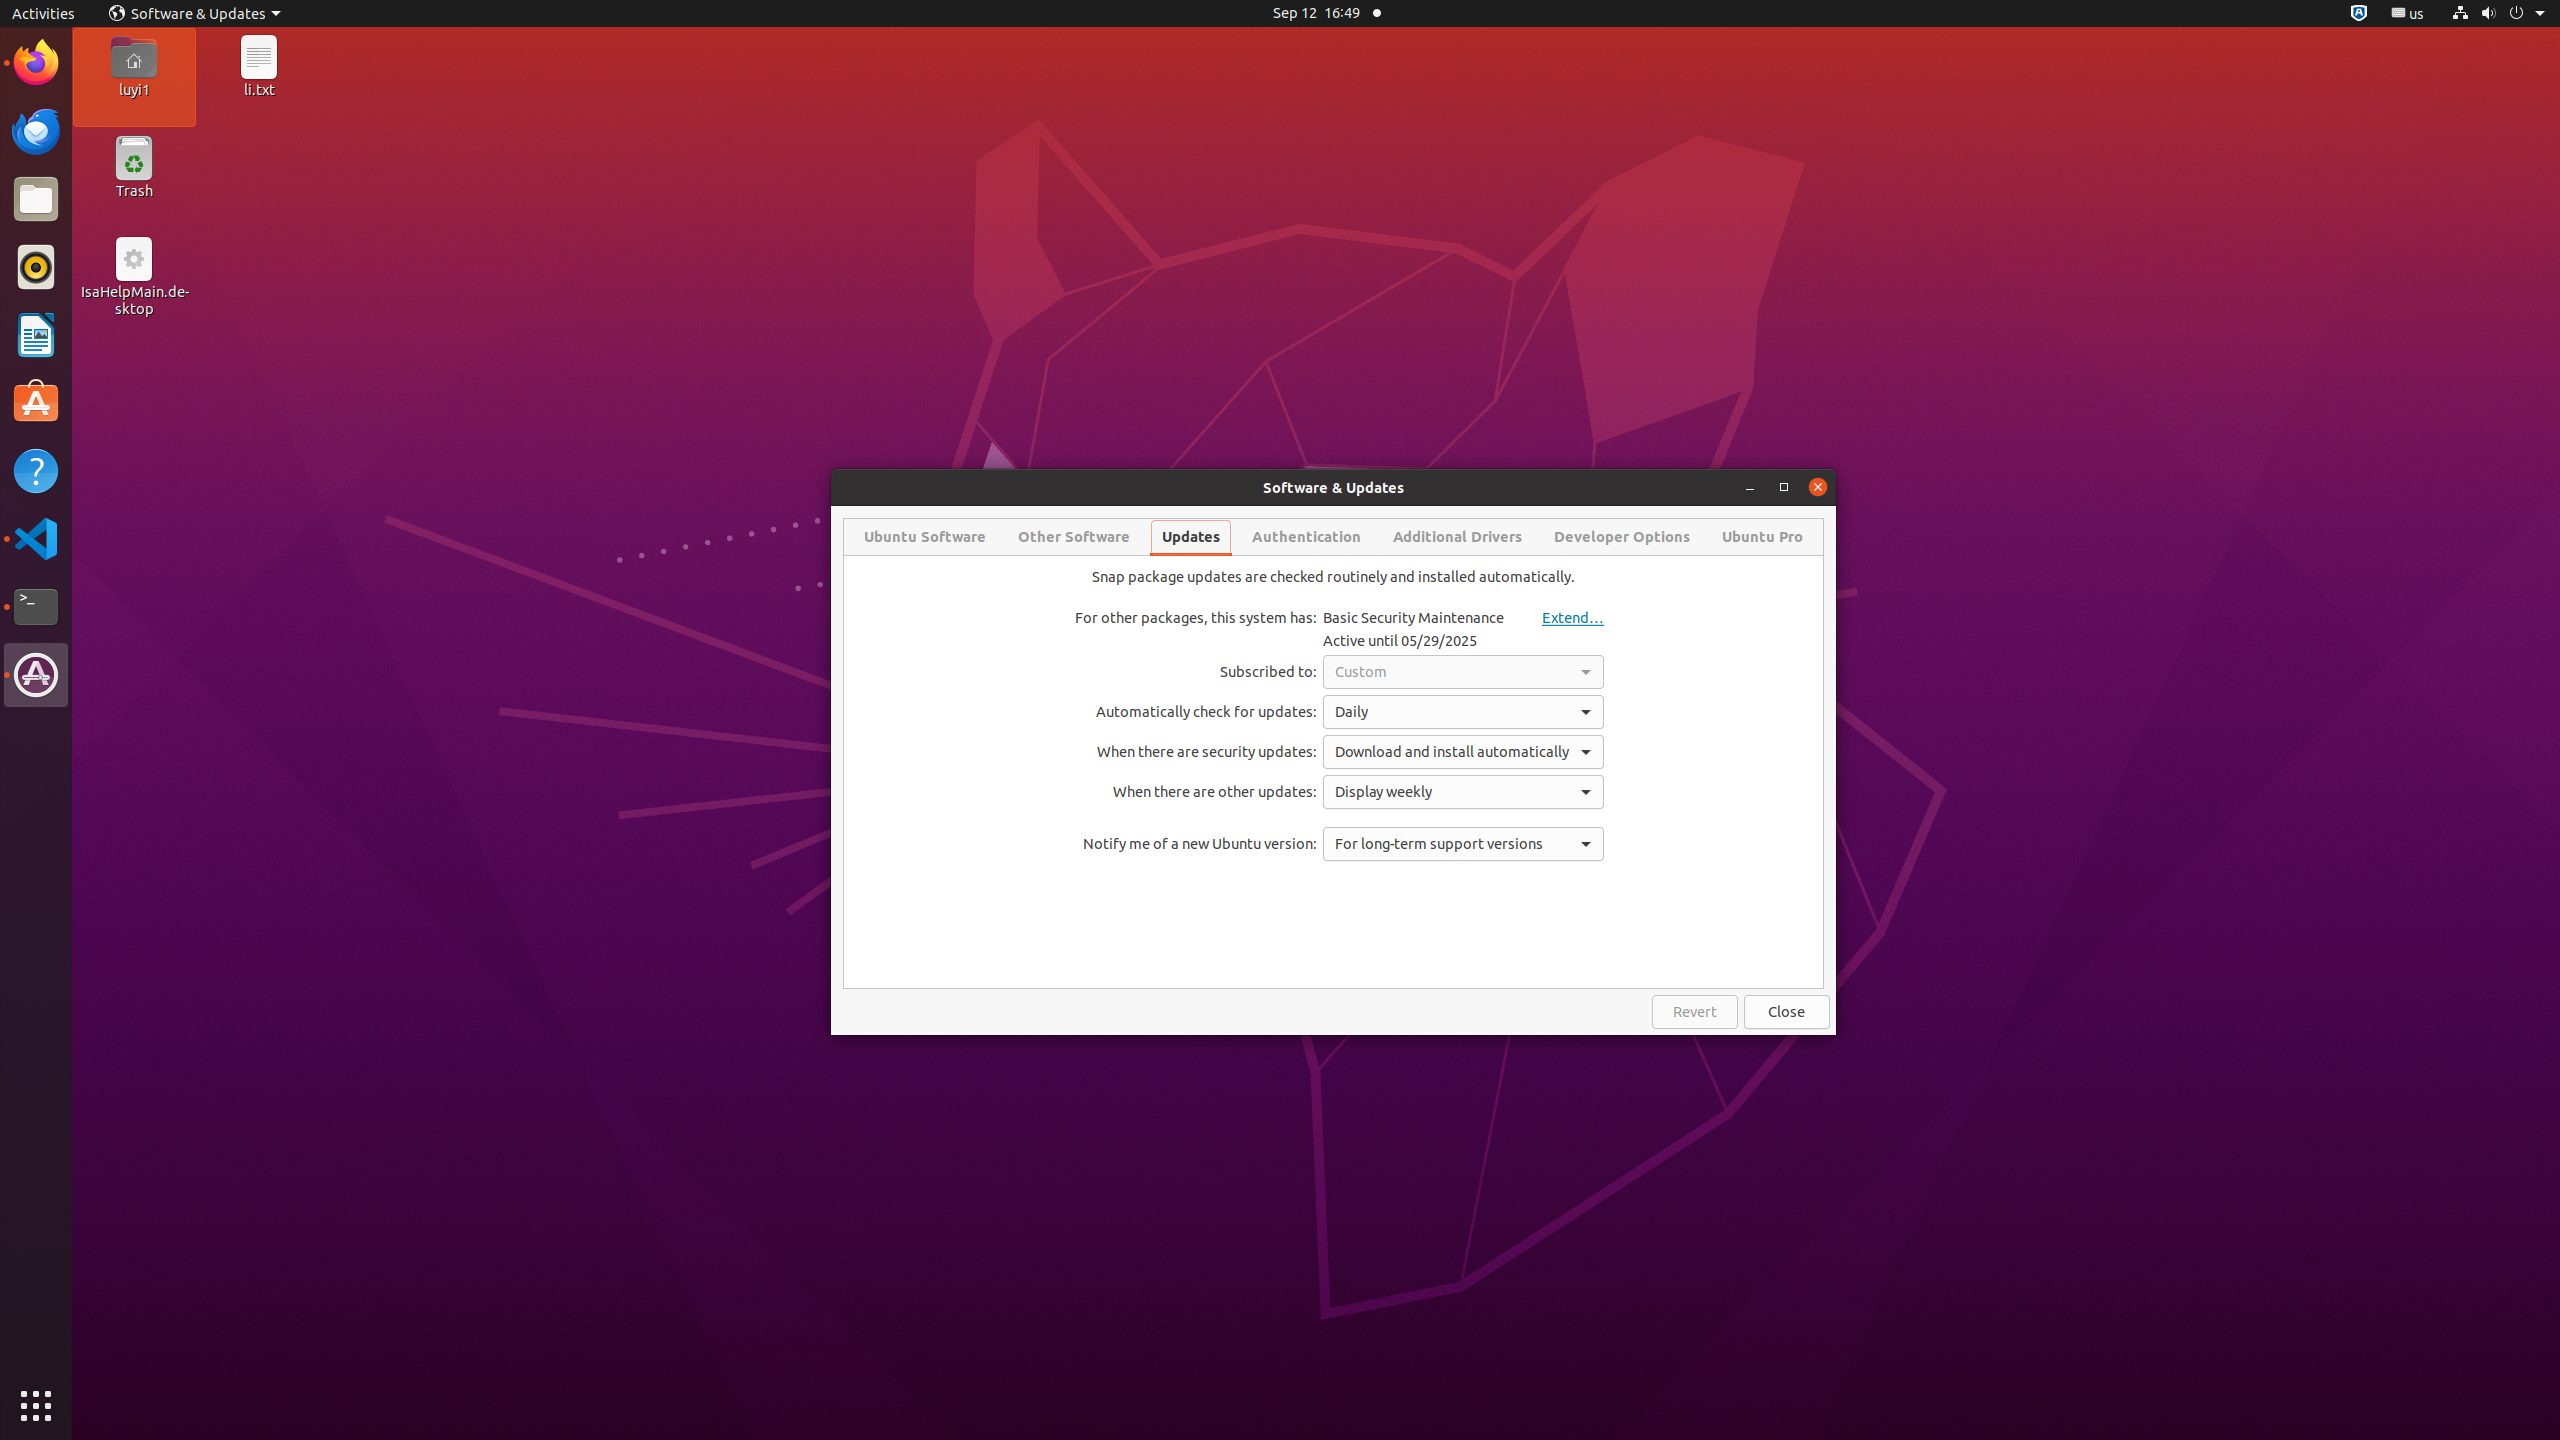  I want to click on Extend…, so click(1557, 618).